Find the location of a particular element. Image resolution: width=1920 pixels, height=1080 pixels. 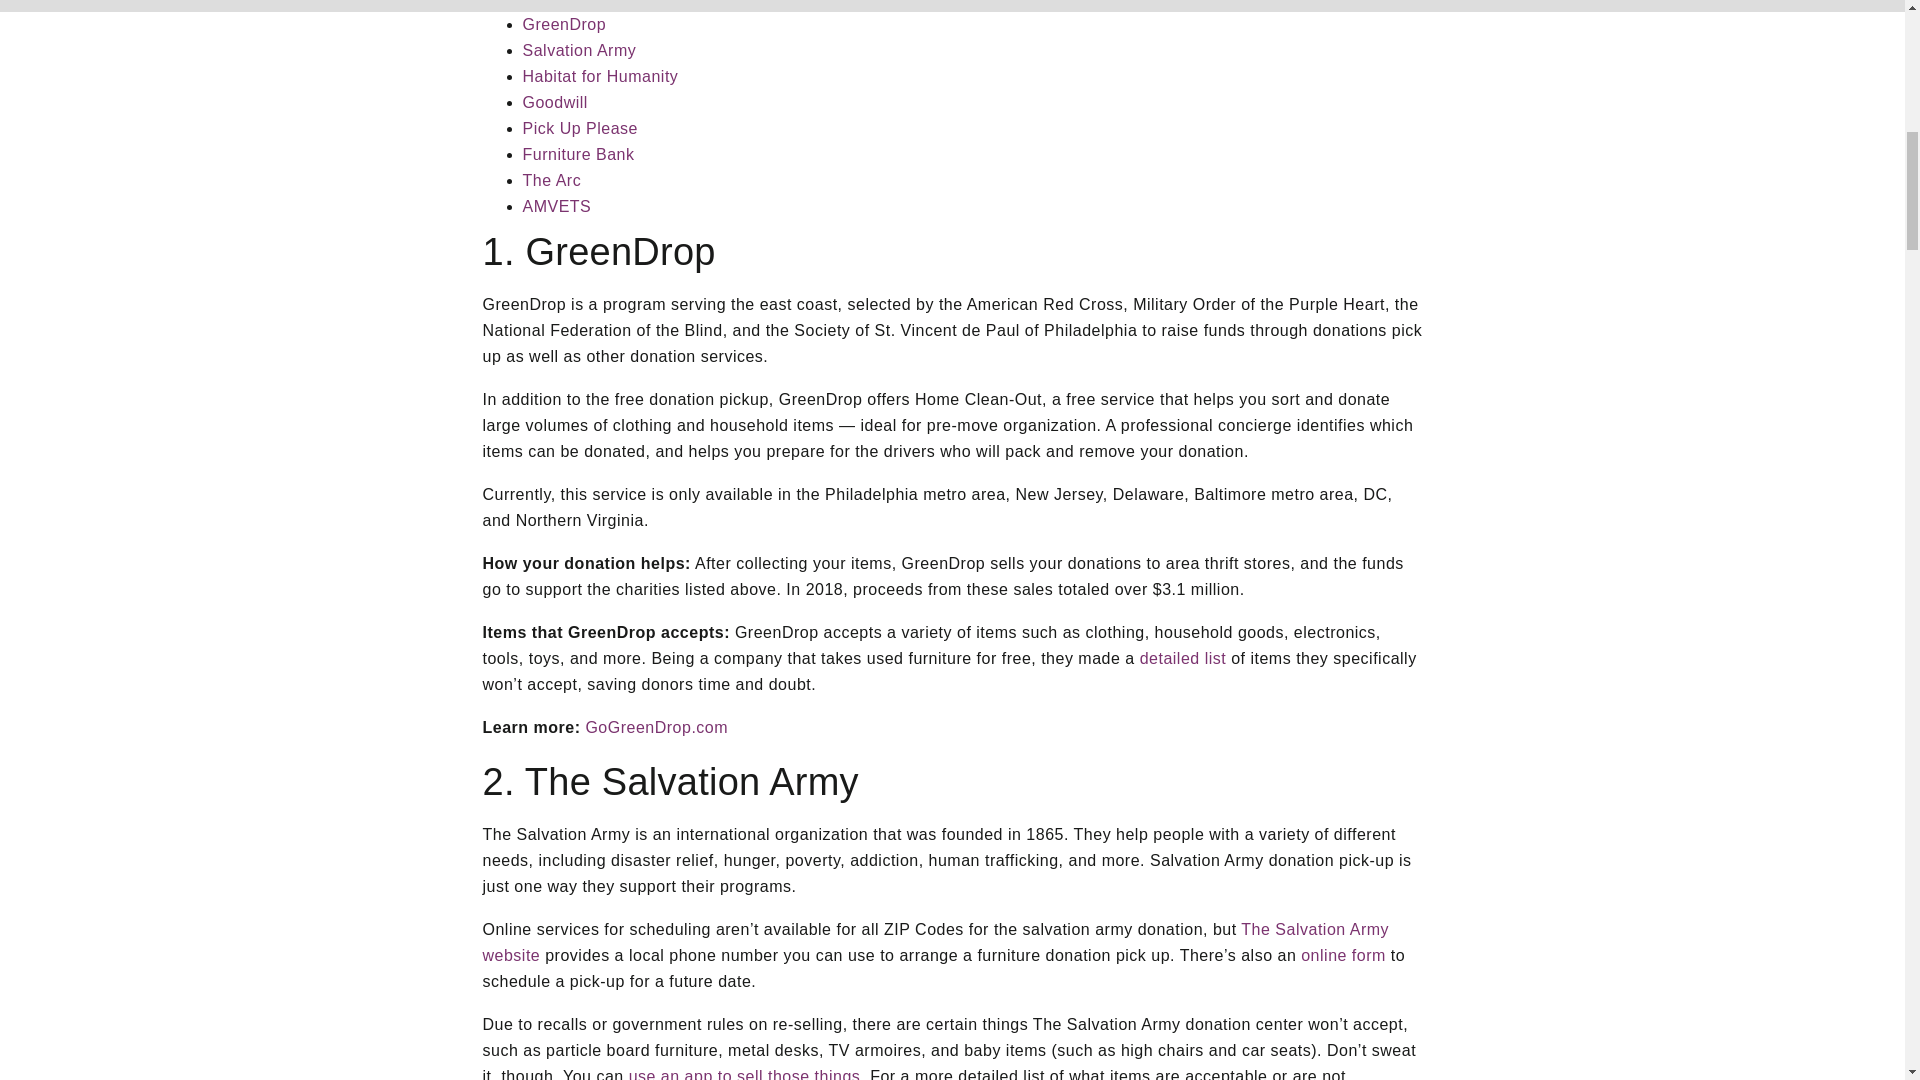

The Arc is located at coordinates (552, 180).